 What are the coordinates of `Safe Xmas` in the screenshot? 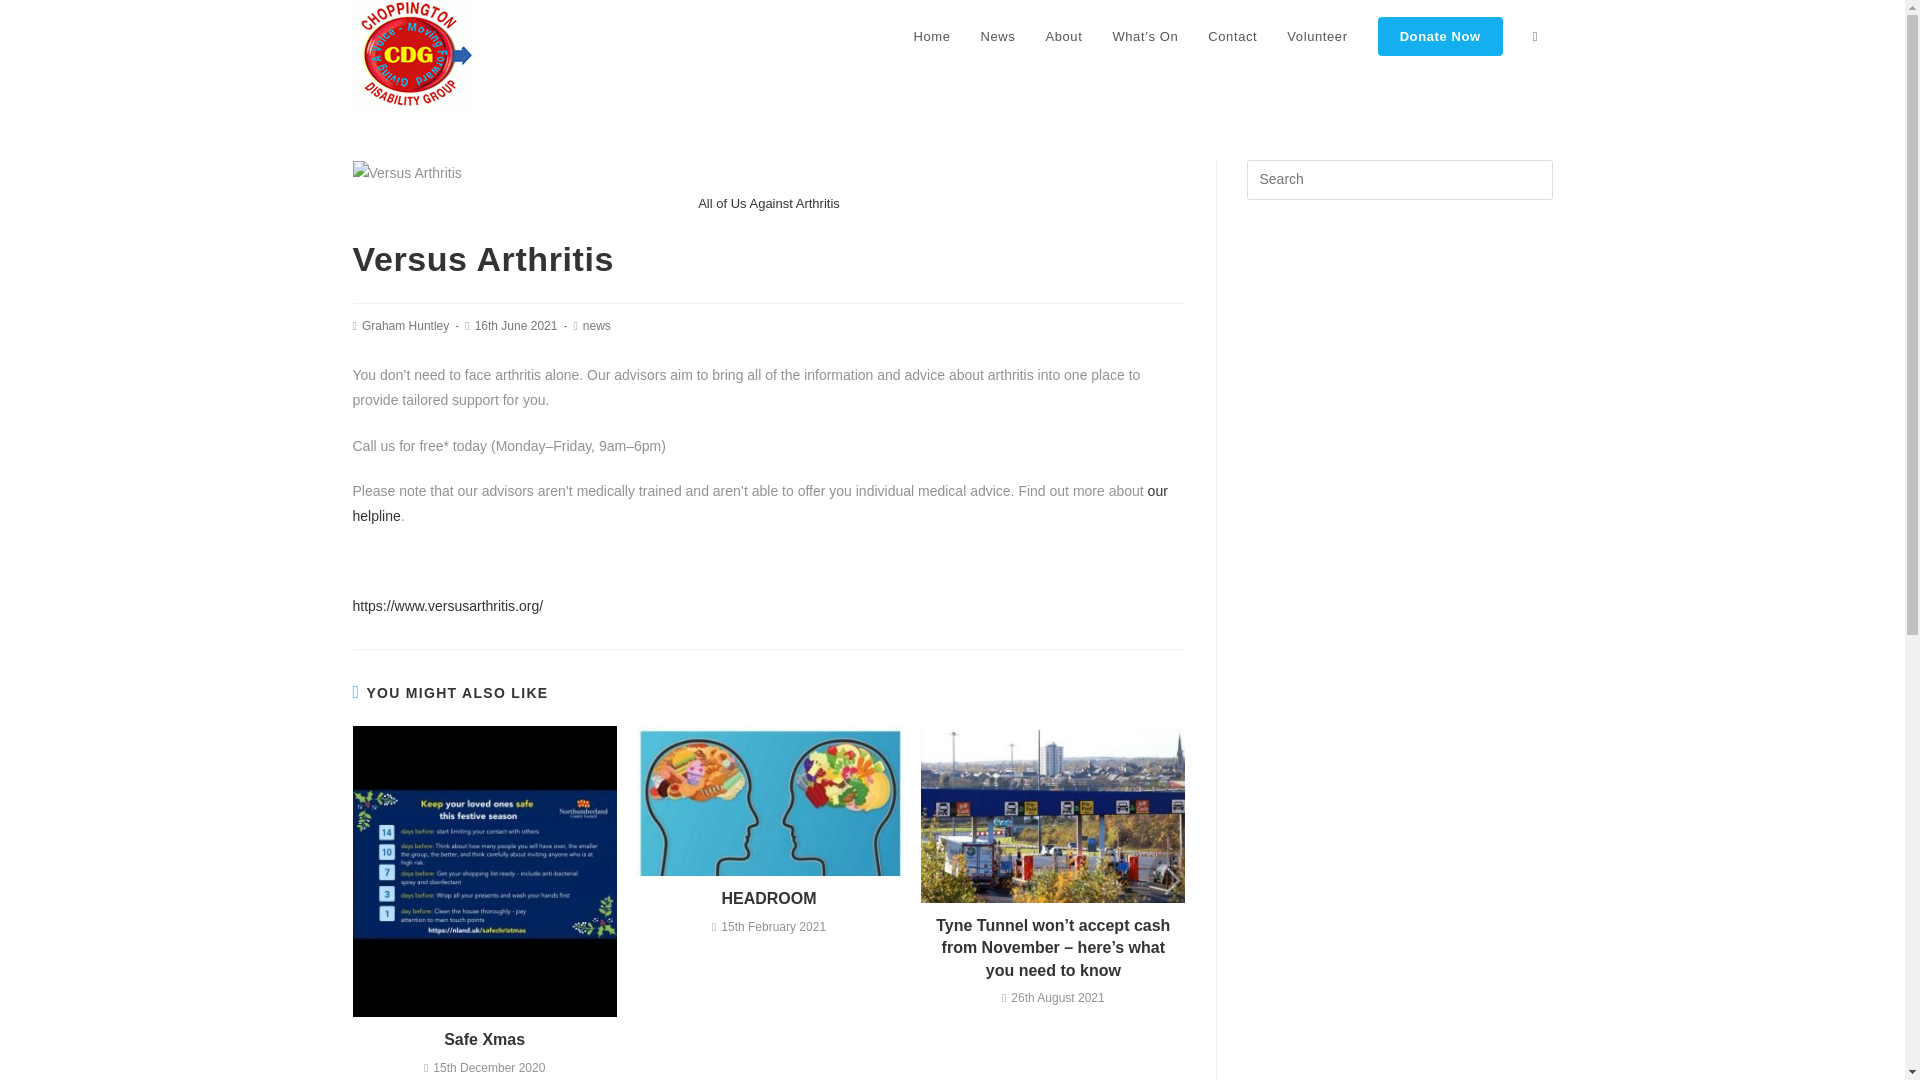 It's located at (484, 1040).